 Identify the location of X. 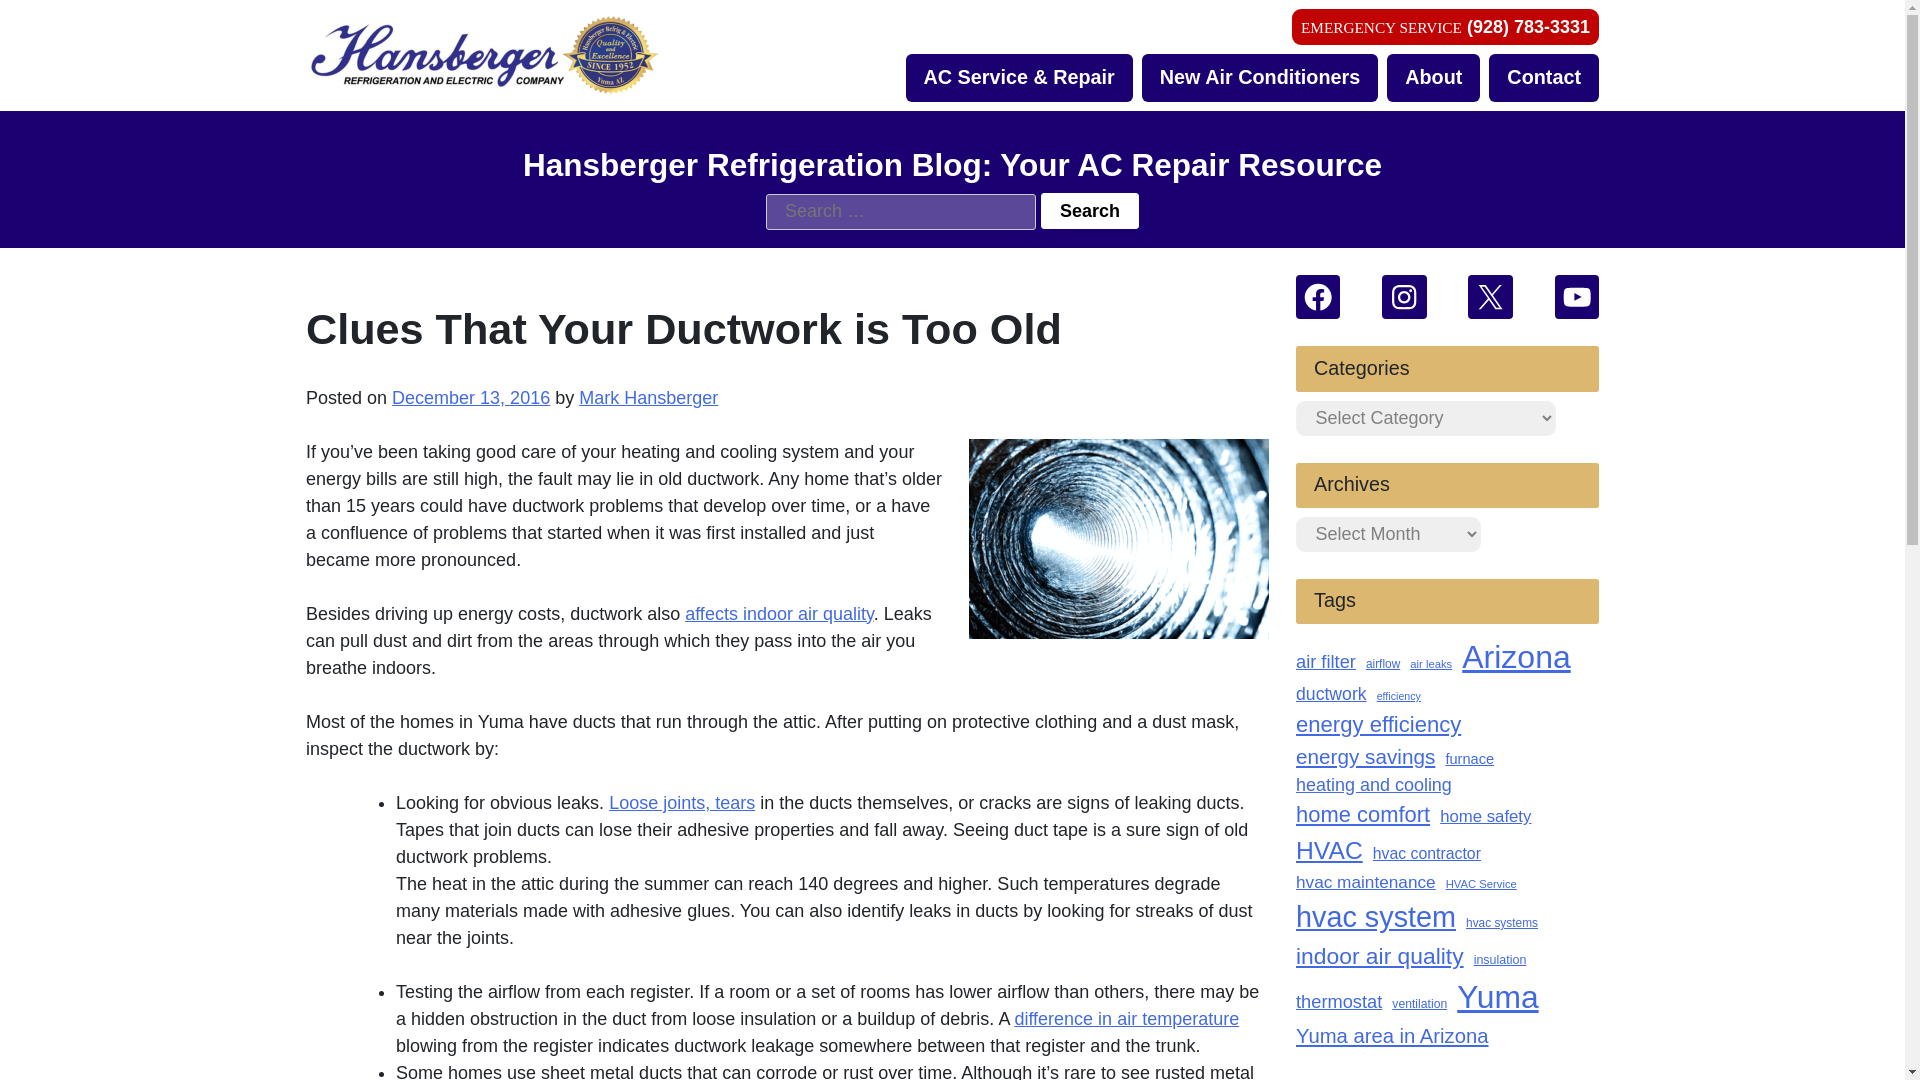
(1490, 296).